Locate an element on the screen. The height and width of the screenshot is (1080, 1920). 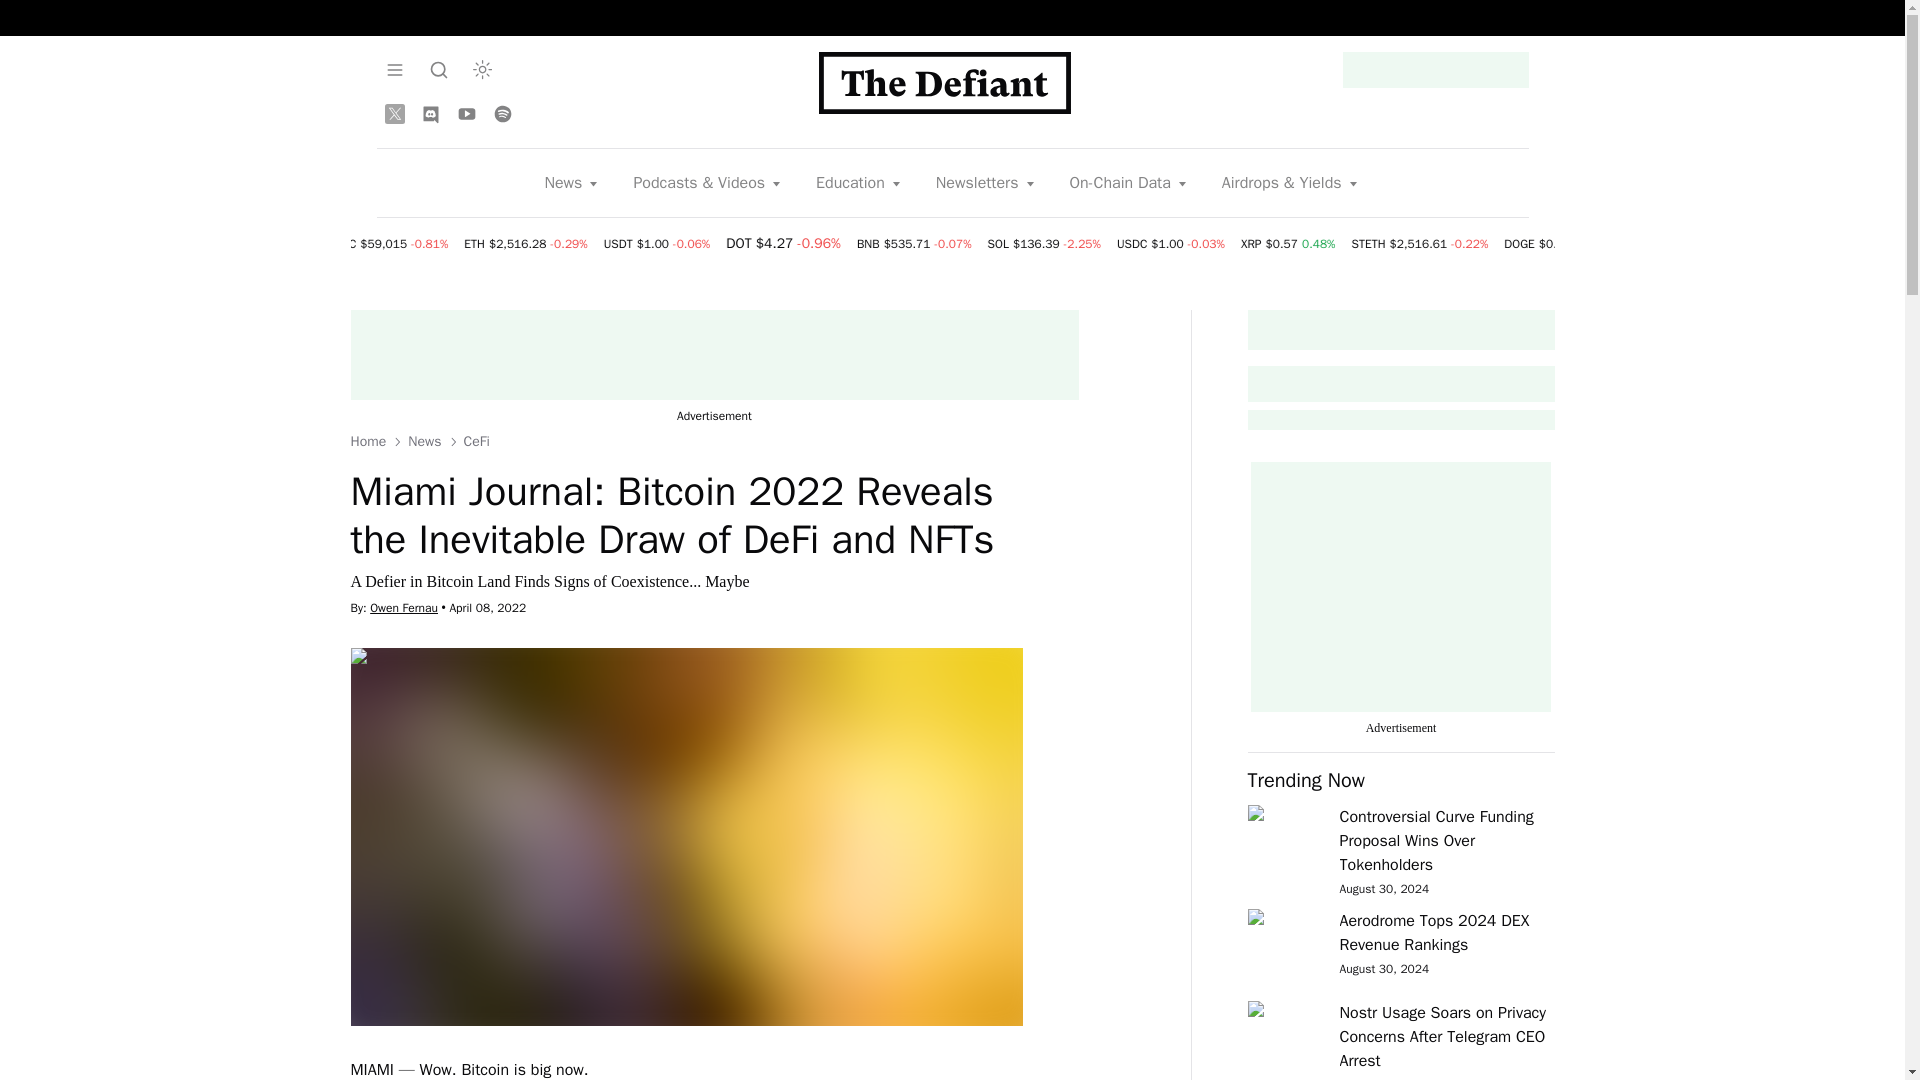
News is located at coordinates (572, 182).